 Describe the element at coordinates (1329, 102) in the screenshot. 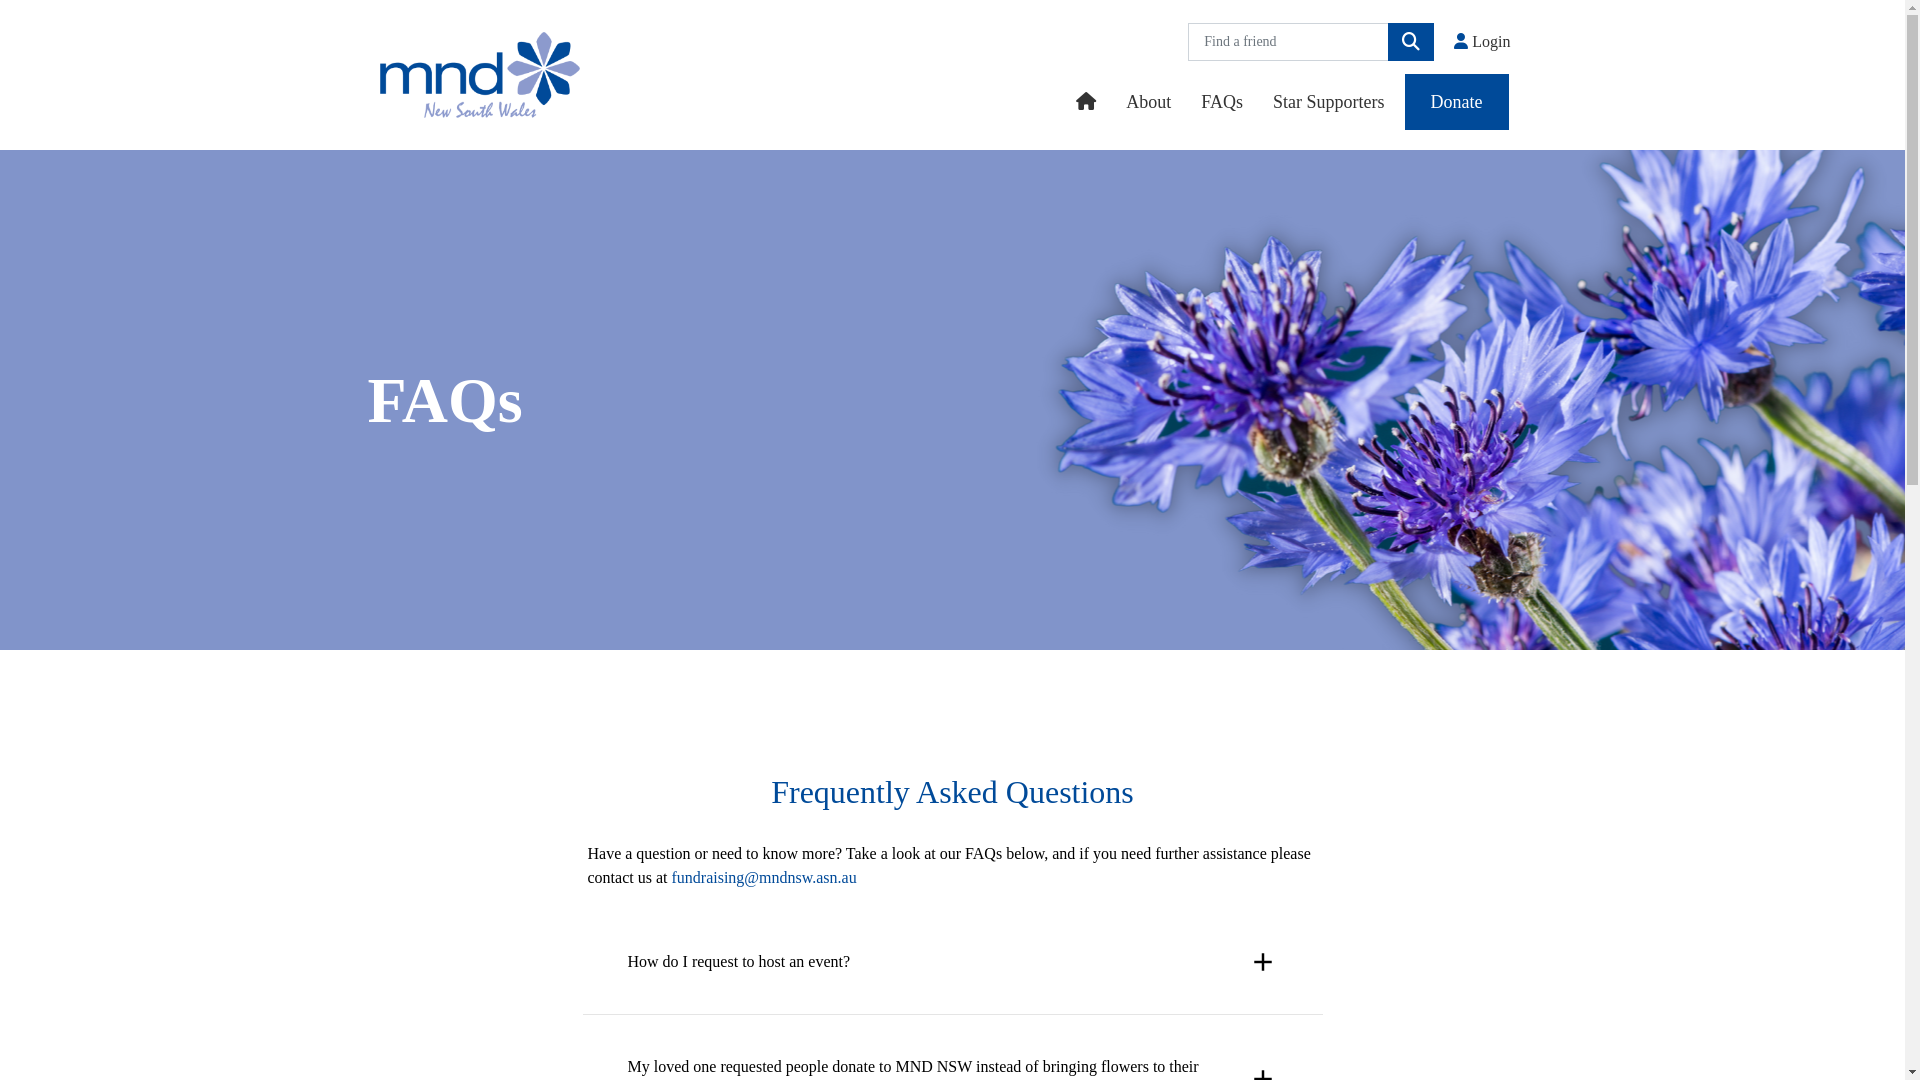

I see `Star Supporters` at that location.